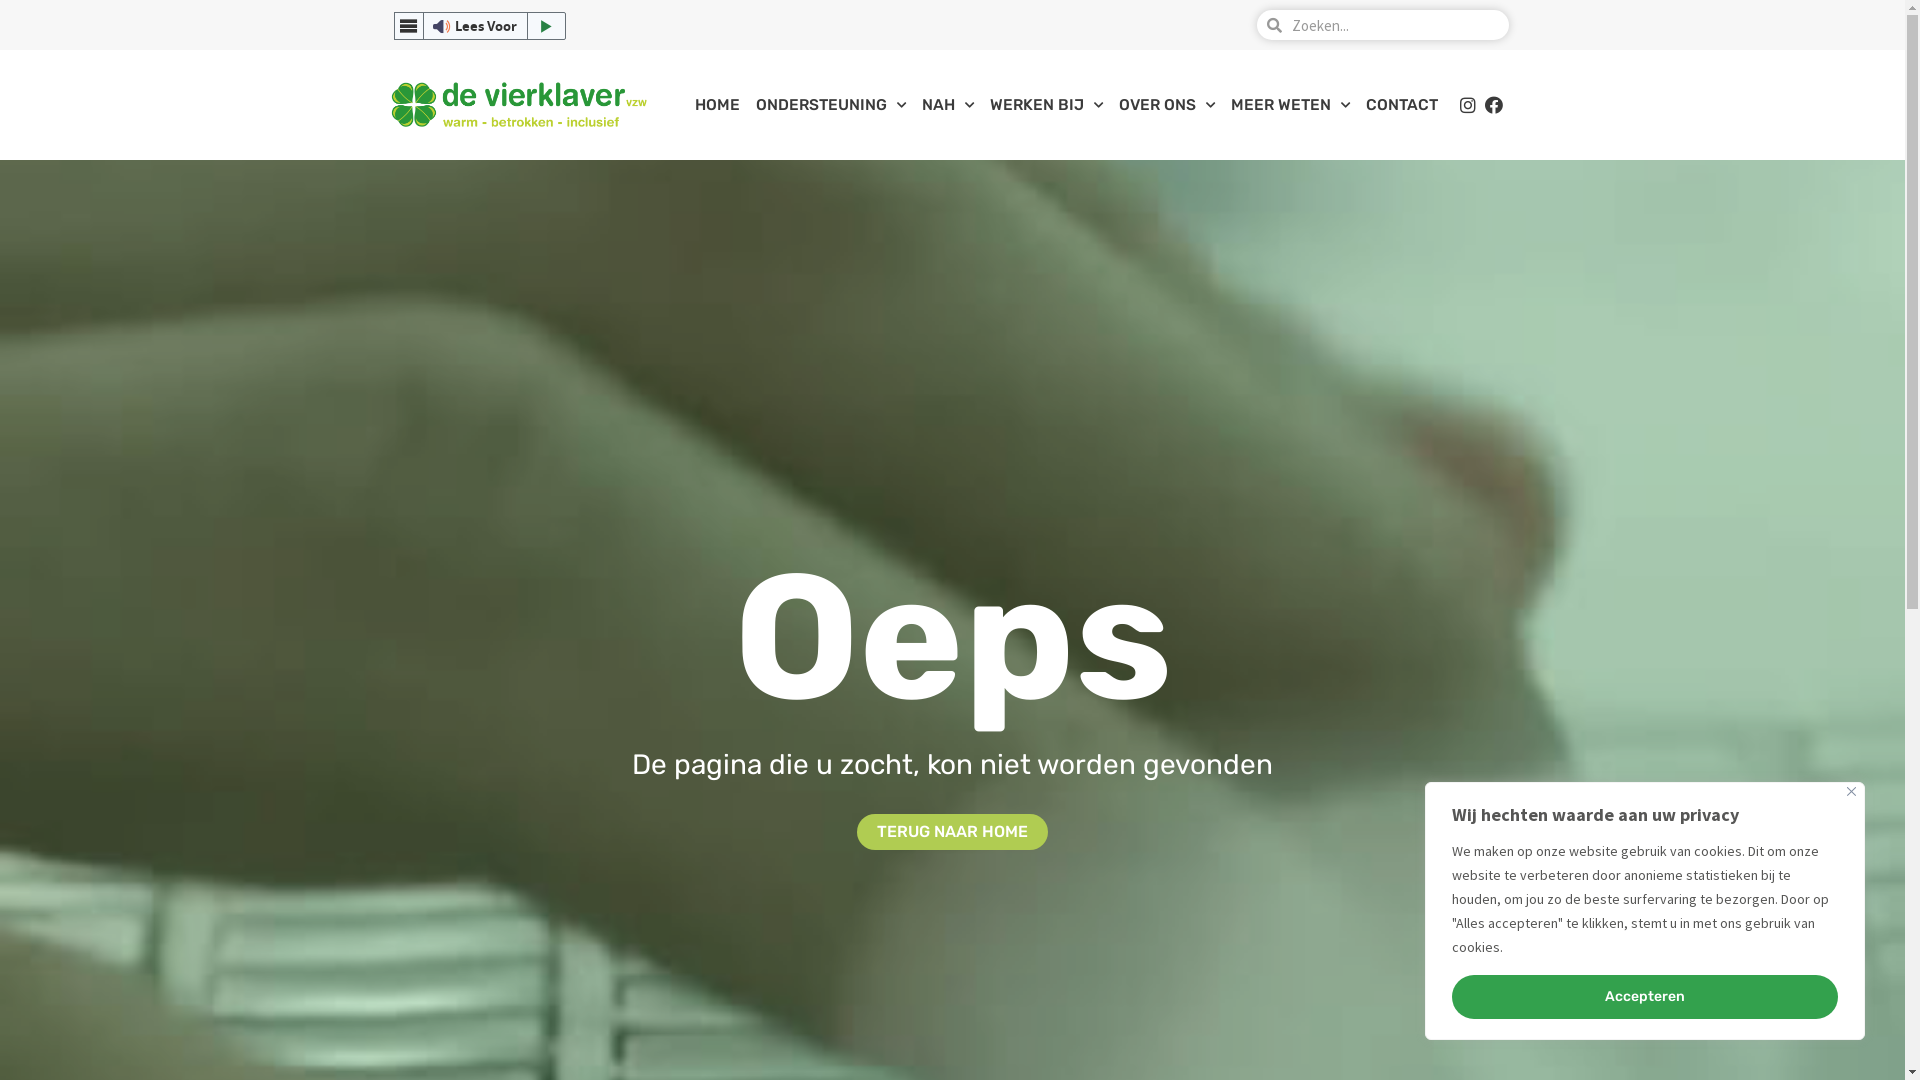 The width and height of the screenshot is (1920, 1080). What do you see at coordinates (831, 105) in the screenshot?
I see `ONDERSTEUNING` at bounding box center [831, 105].